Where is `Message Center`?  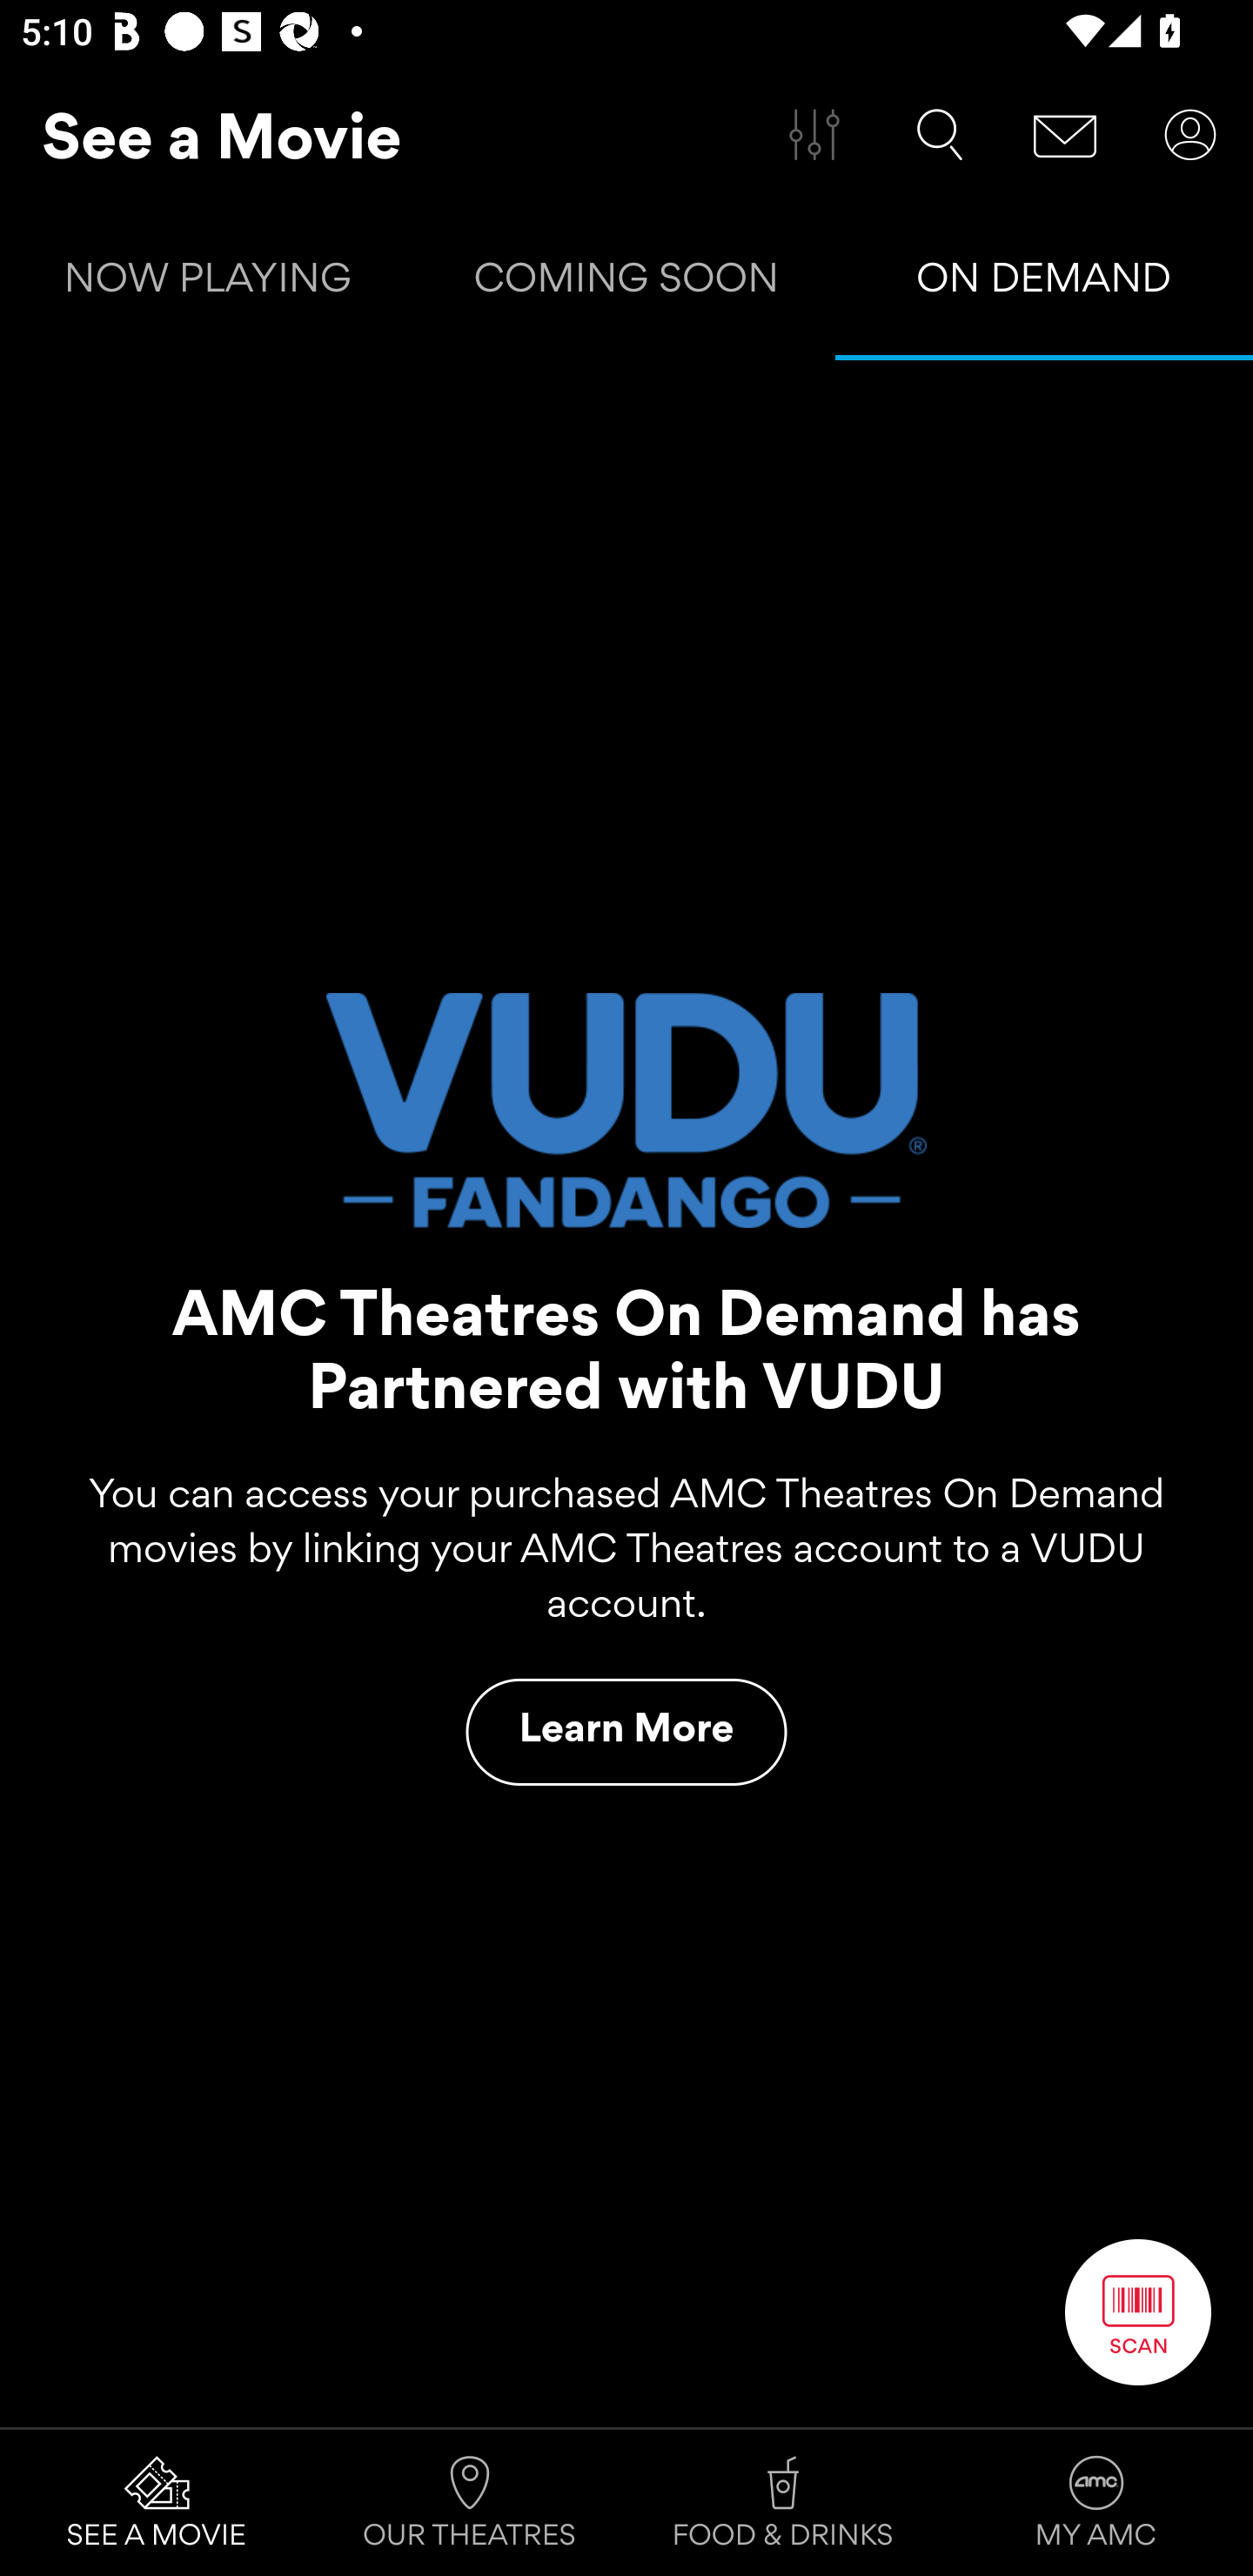 Message Center is located at coordinates (1065, 135).